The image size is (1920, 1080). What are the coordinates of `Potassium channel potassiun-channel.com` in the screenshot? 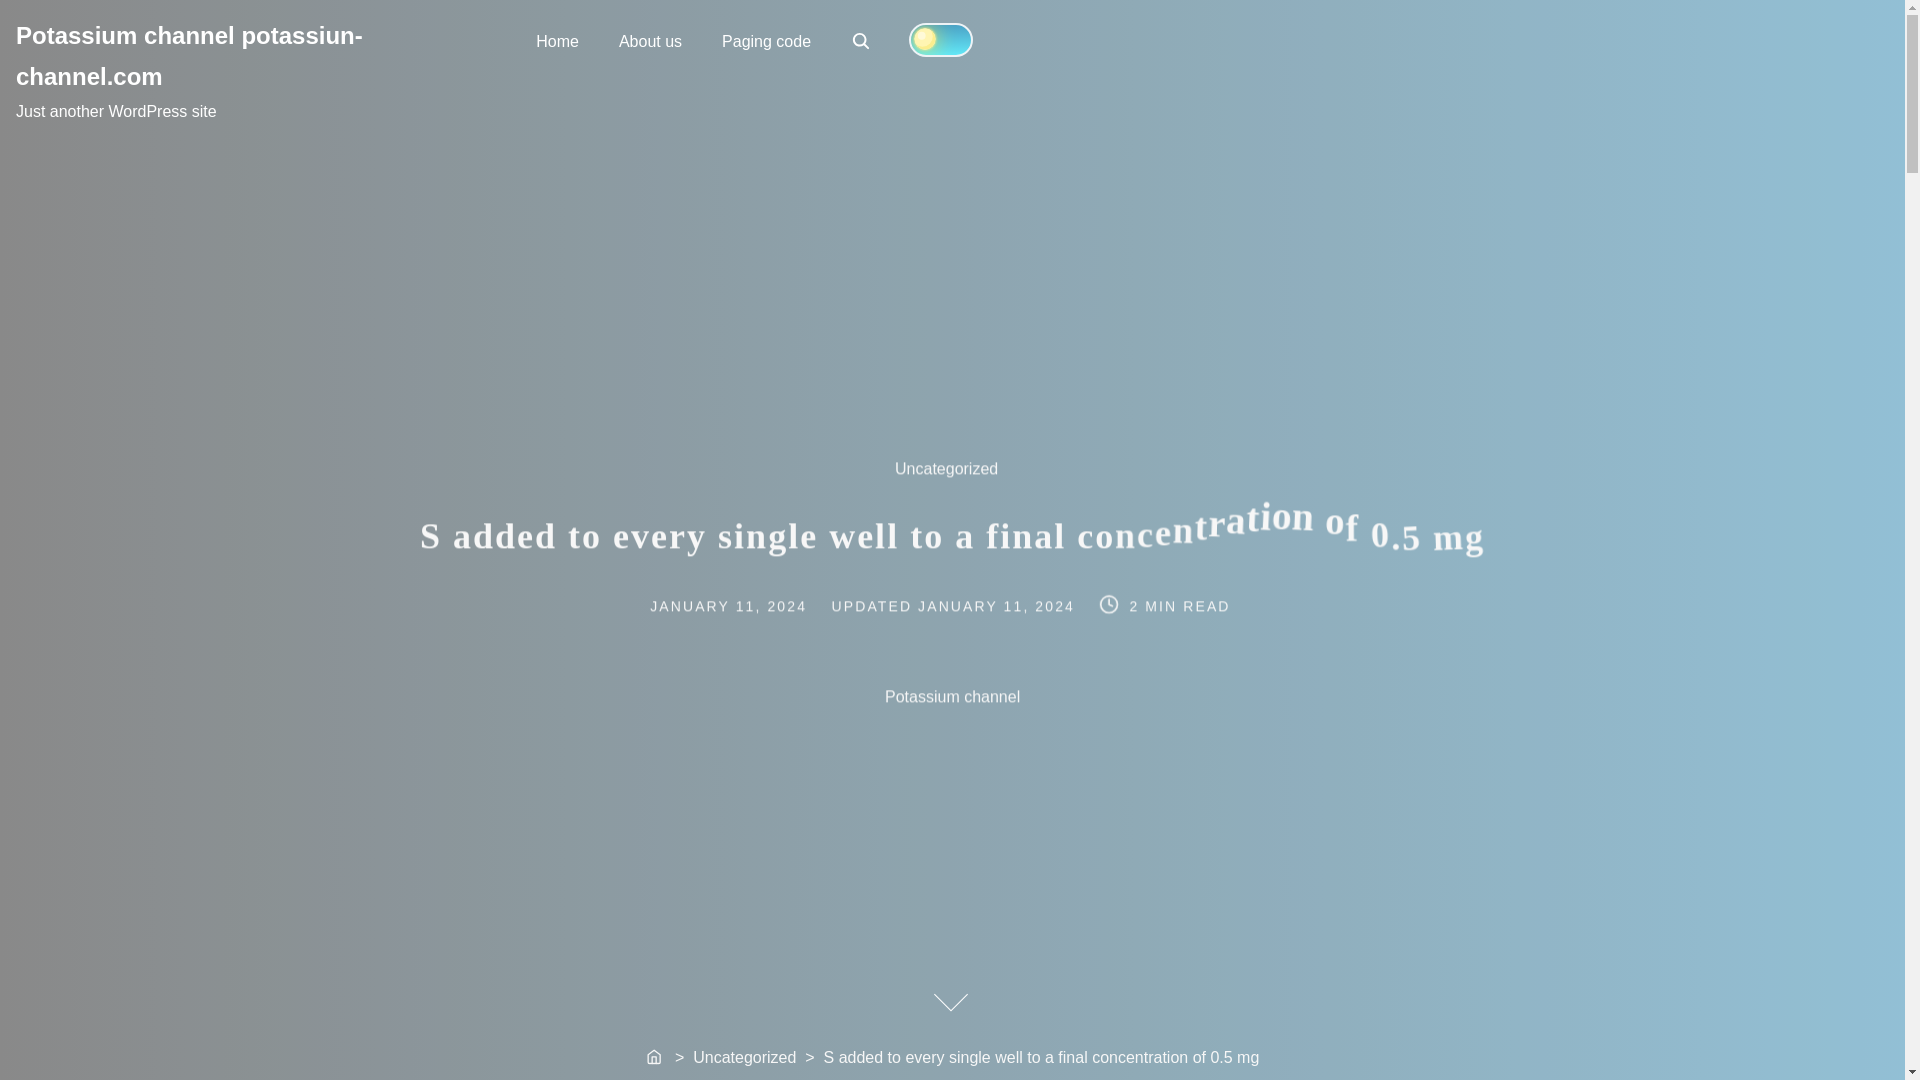 It's located at (750, 605).